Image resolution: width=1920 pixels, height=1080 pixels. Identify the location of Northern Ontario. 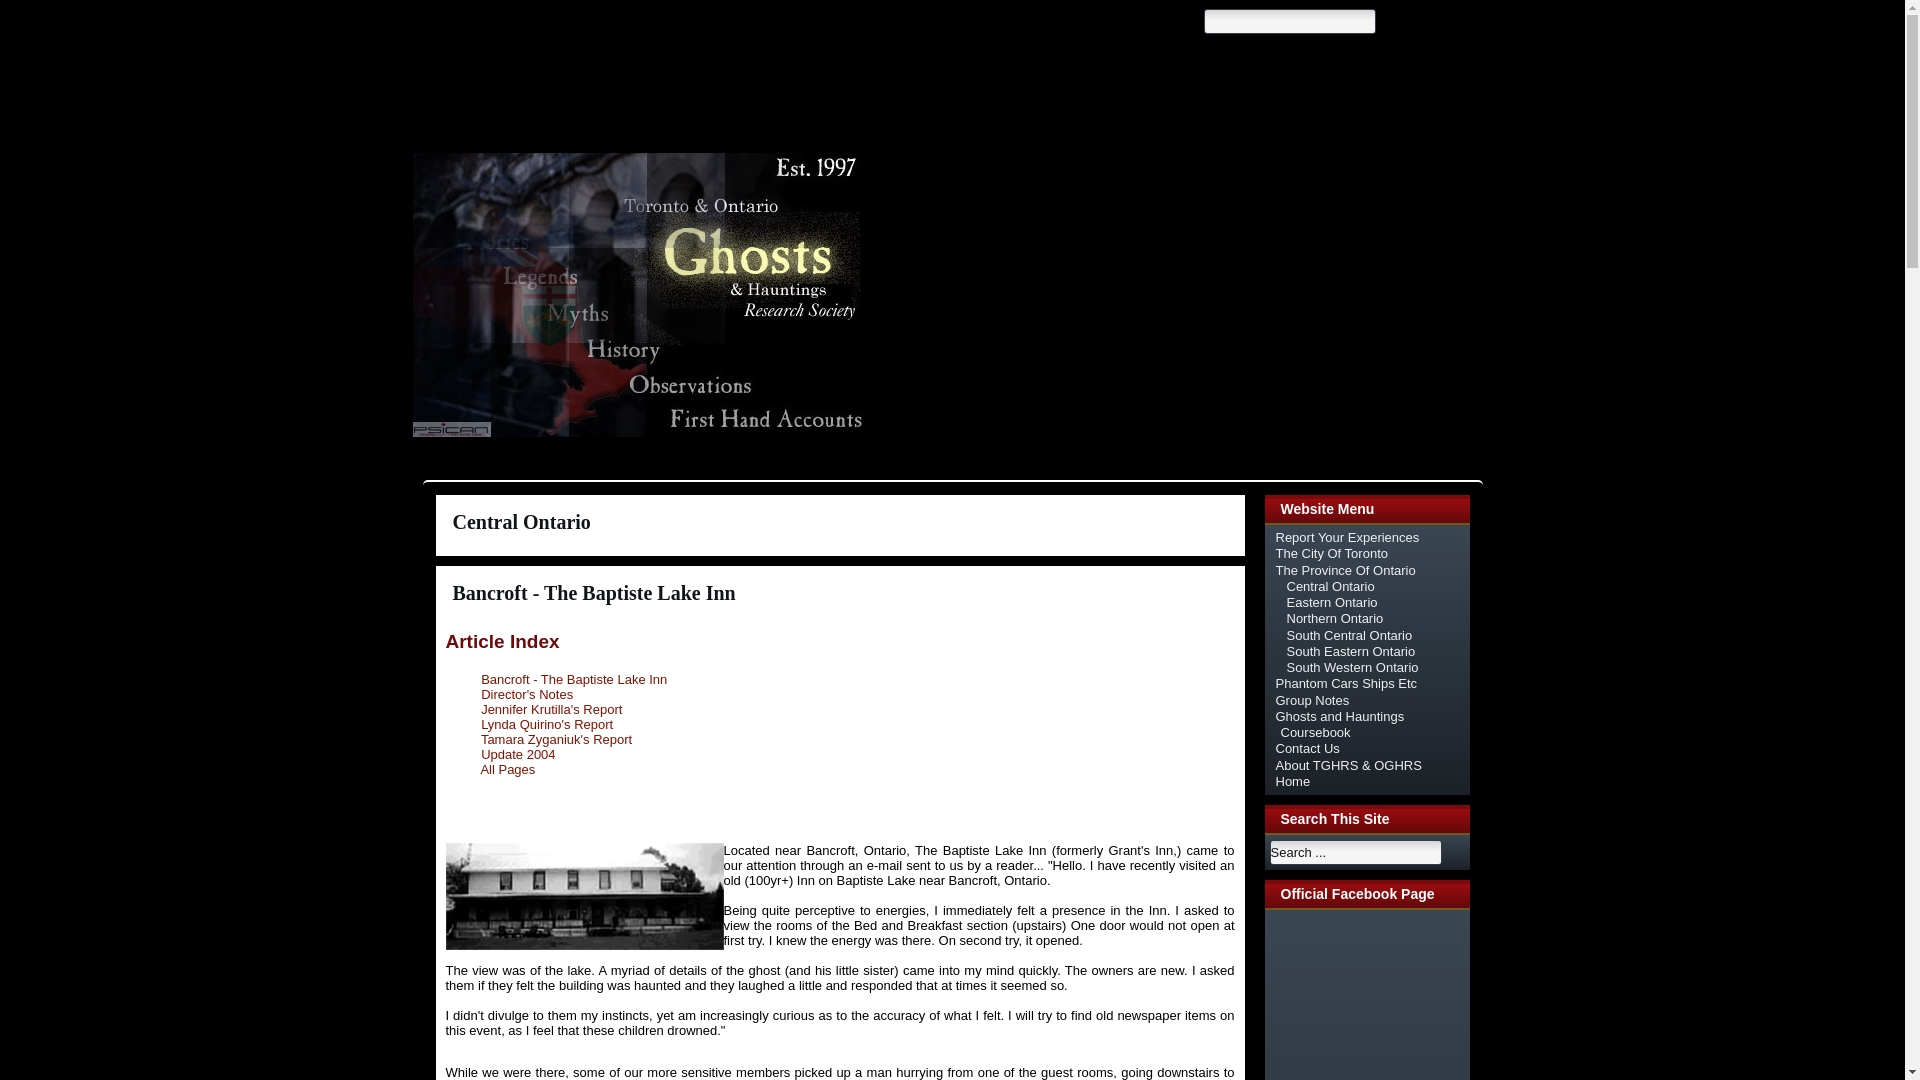
(1334, 618).